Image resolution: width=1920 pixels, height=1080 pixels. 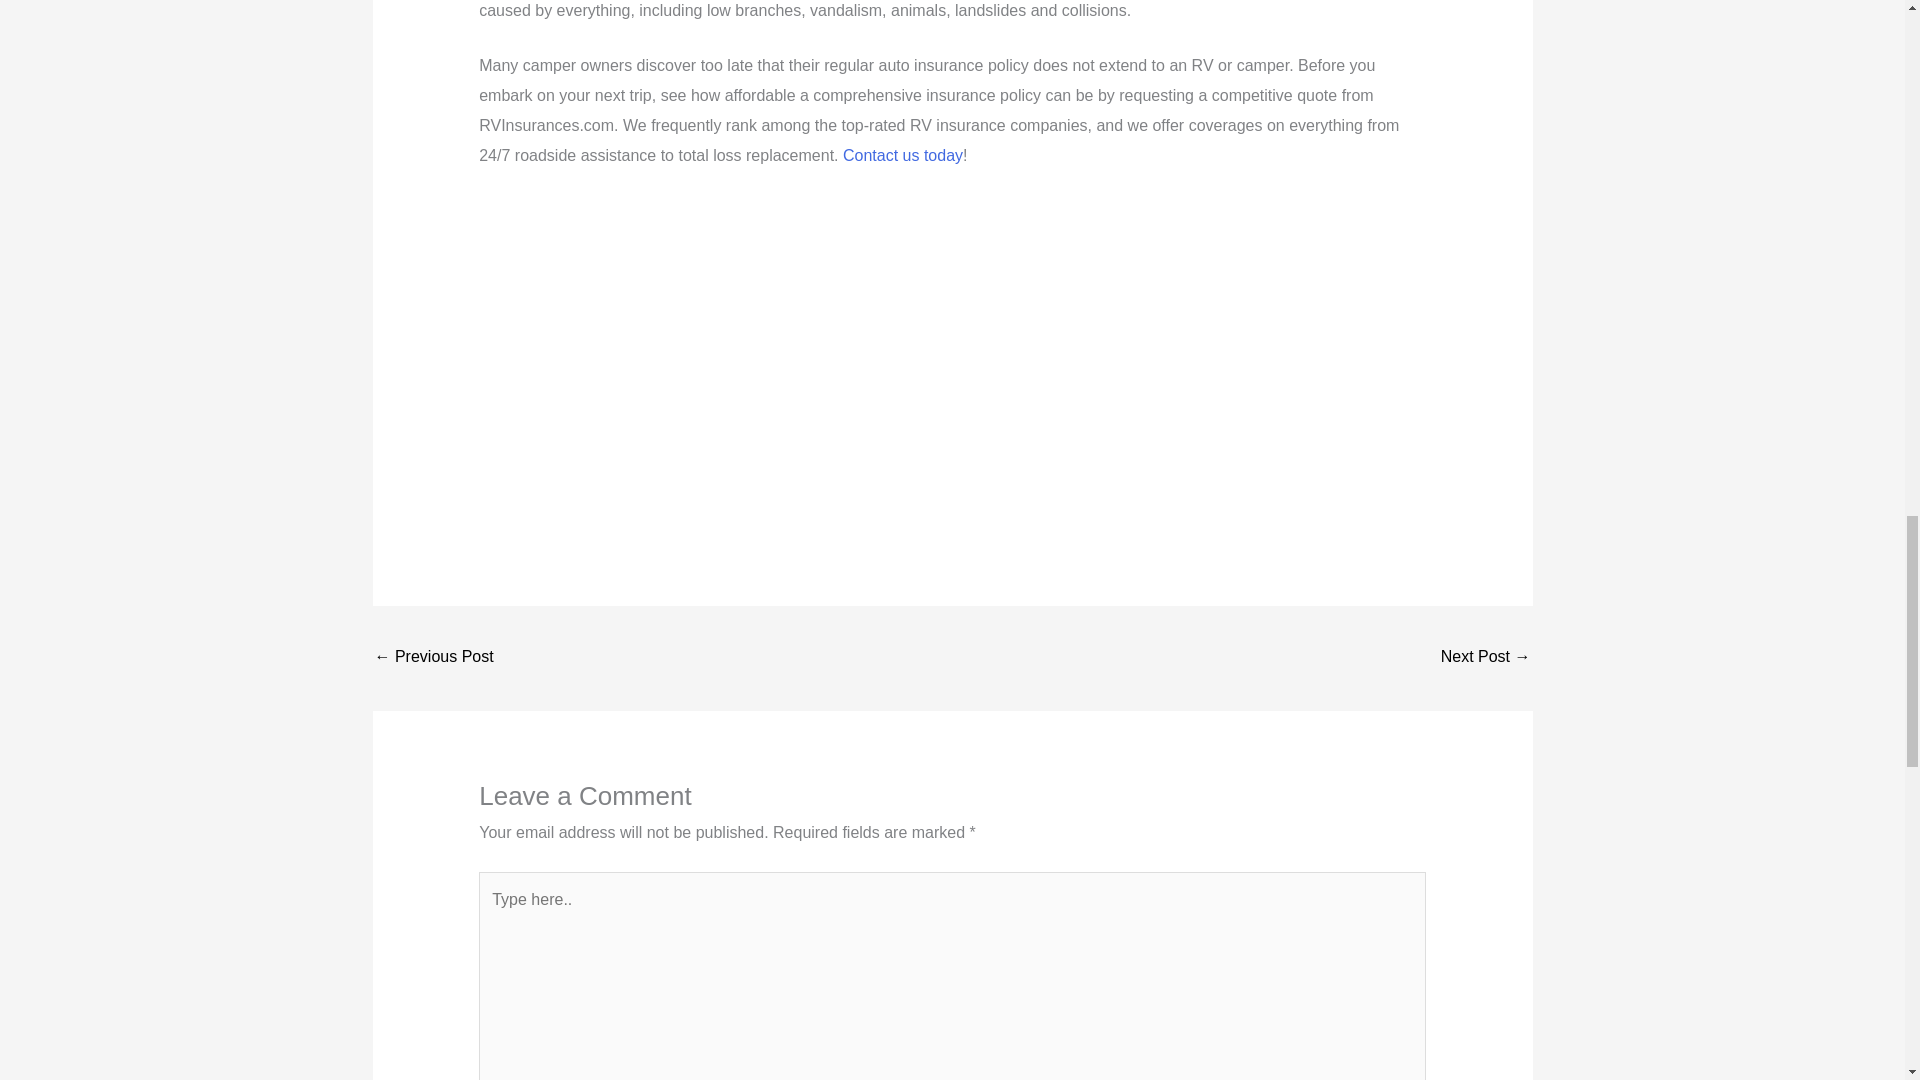 What do you see at coordinates (434, 658) in the screenshot?
I see `The Ultimate Roadside Emergency Kit Checklist For Your RV` at bounding box center [434, 658].